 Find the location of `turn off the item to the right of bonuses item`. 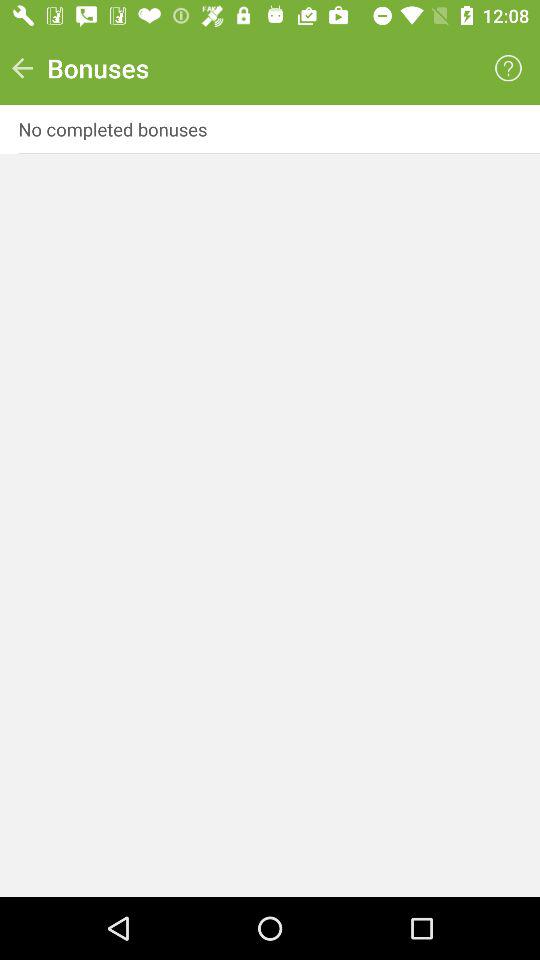

turn off the item to the right of bonuses item is located at coordinates (508, 68).